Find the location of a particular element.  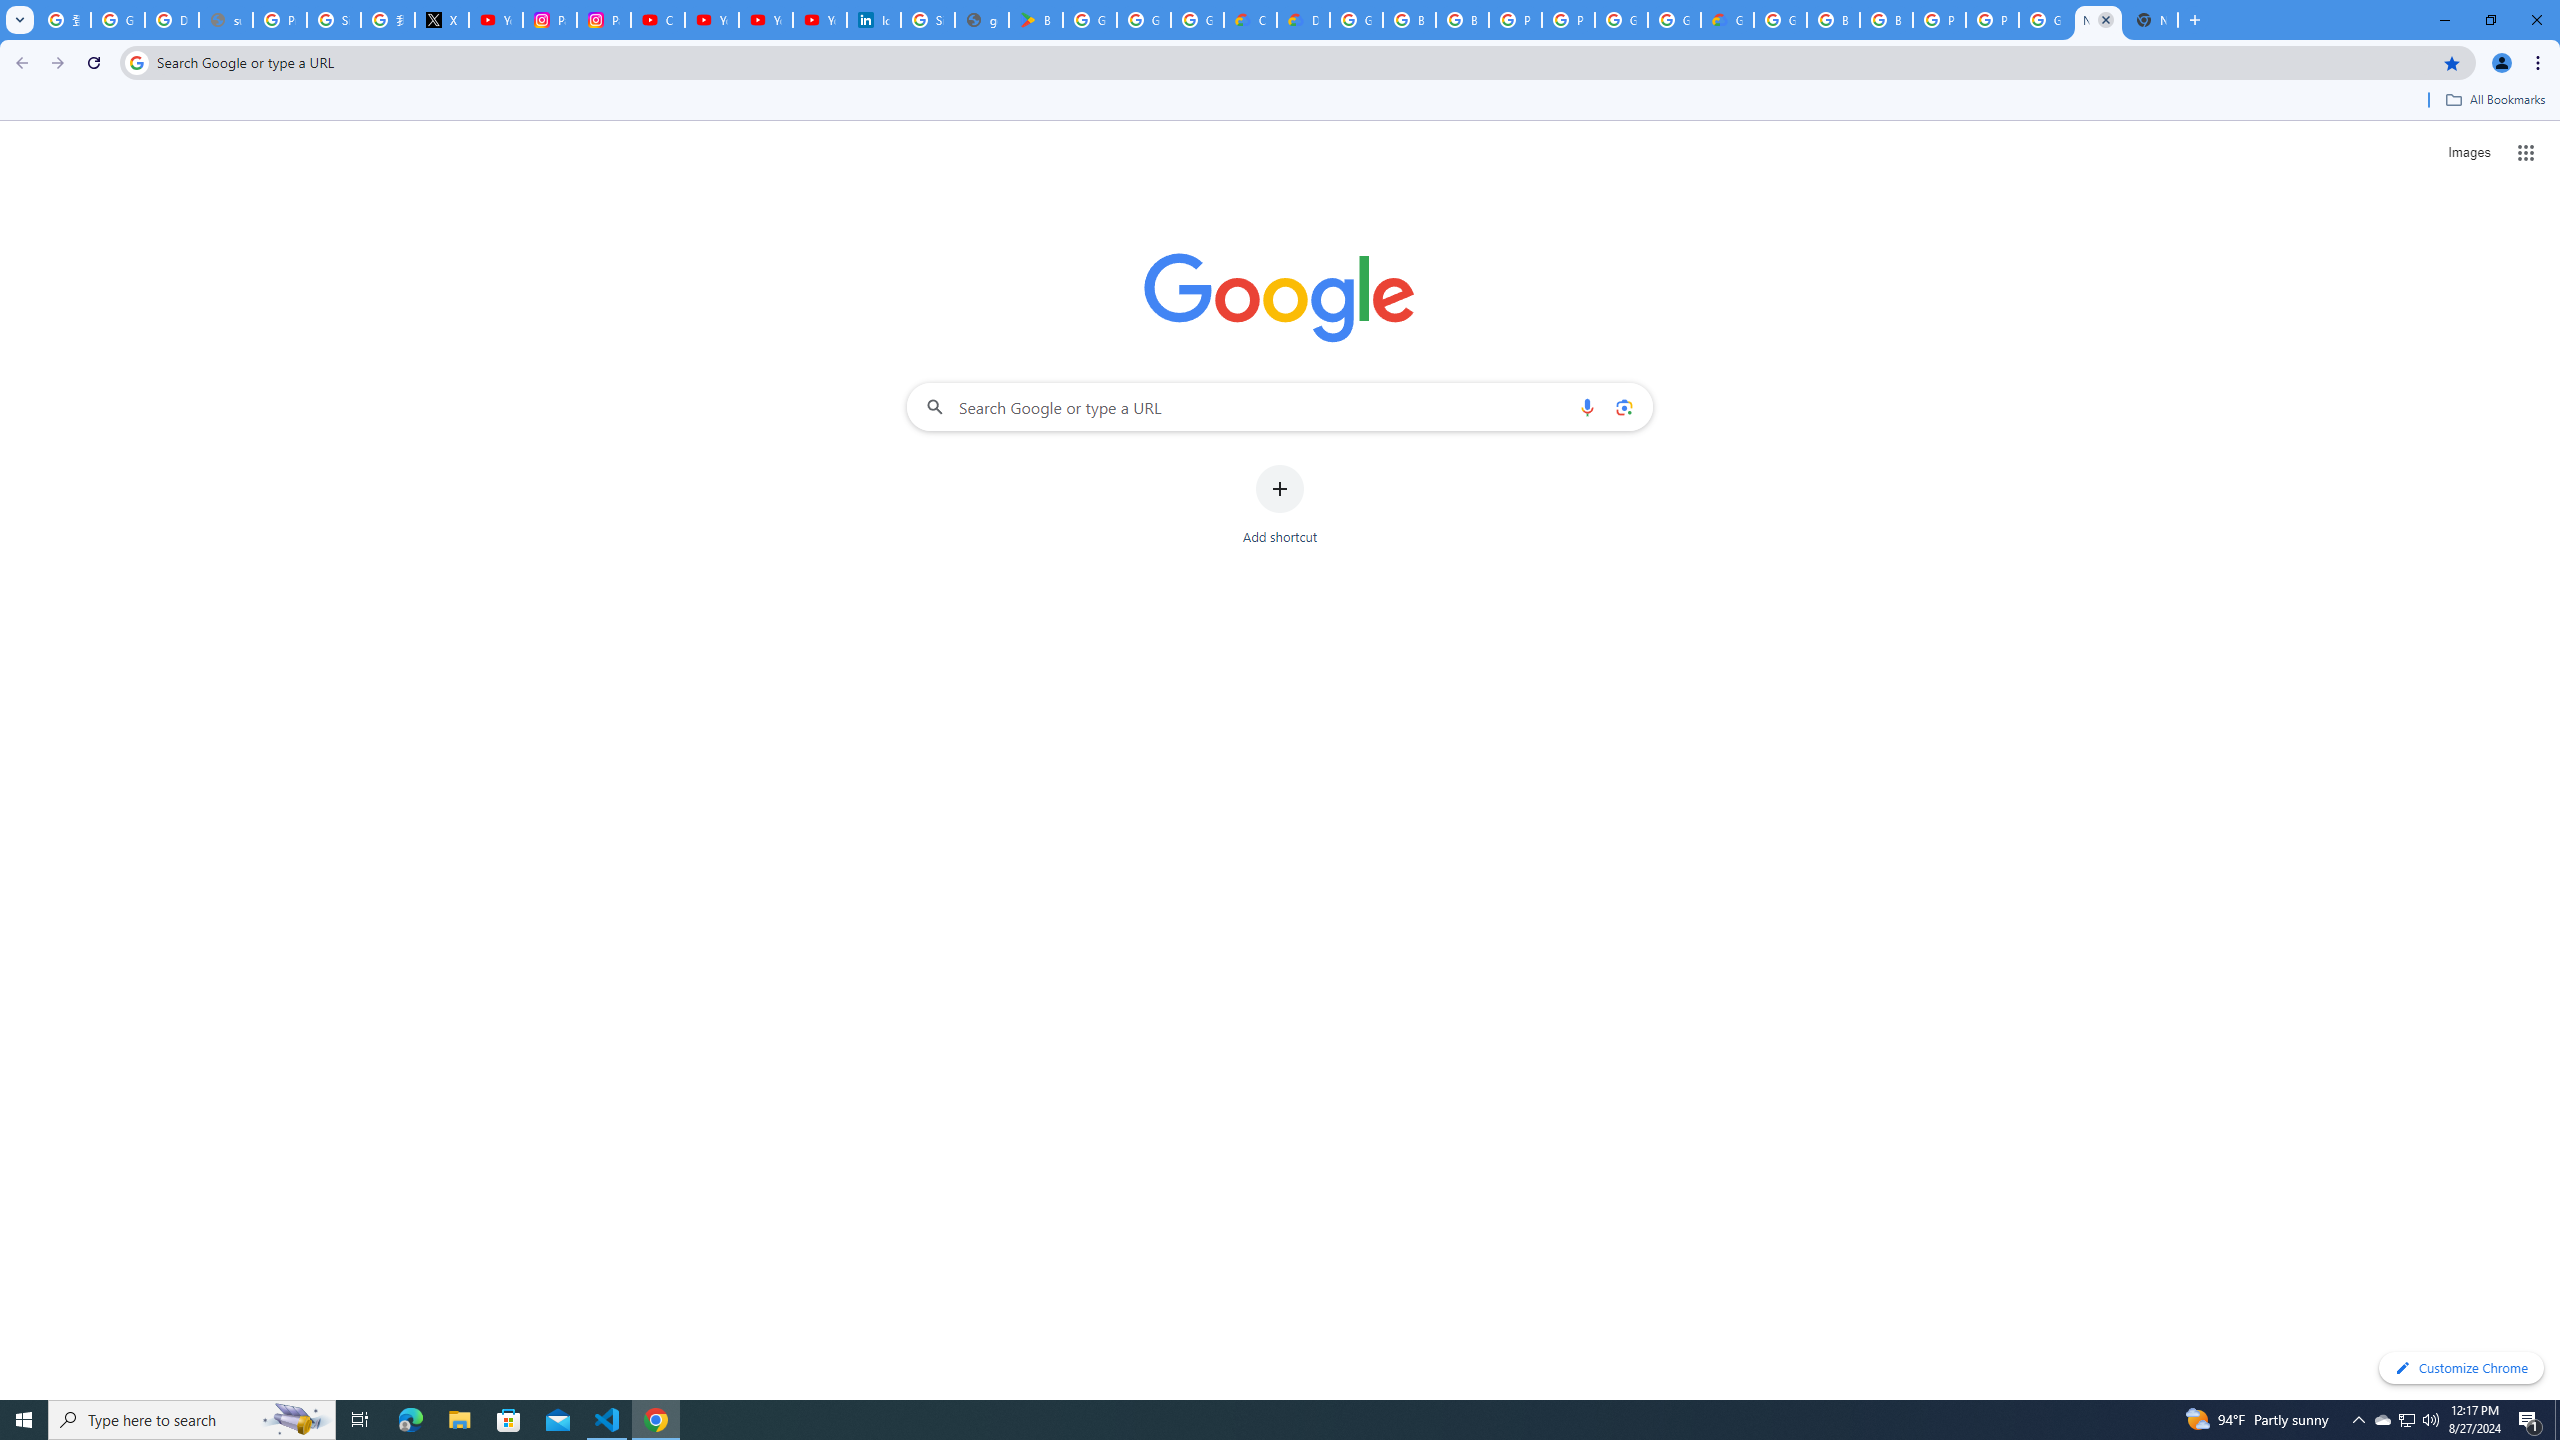

Search for Images  is located at coordinates (2468, 153).